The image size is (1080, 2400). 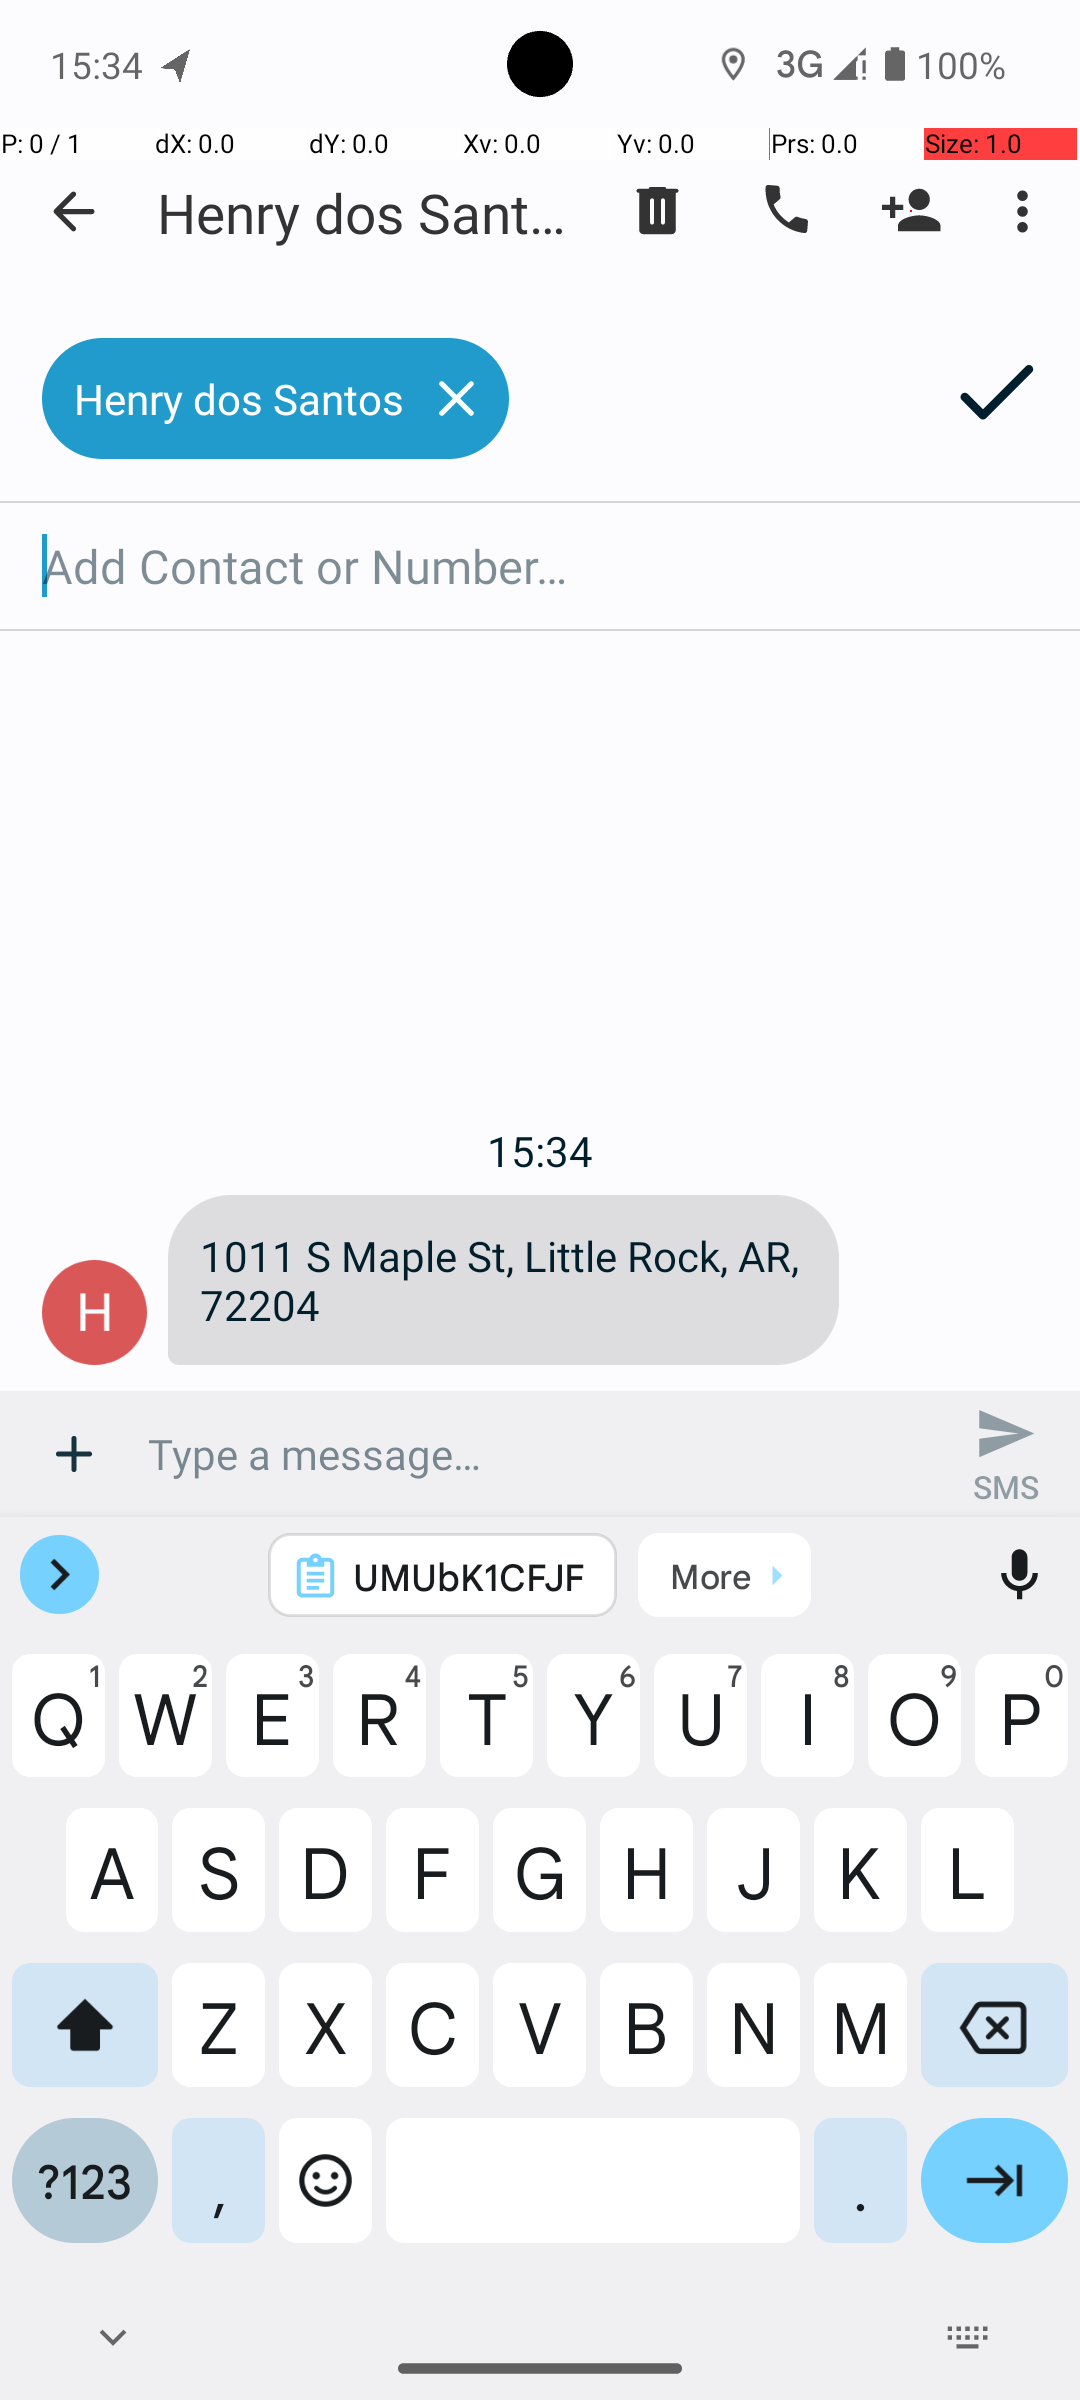 What do you see at coordinates (504, 1280) in the screenshot?
I see `1011 S Maple St, Little Rock, AR, 72204` at bounding box center [504, 1280].